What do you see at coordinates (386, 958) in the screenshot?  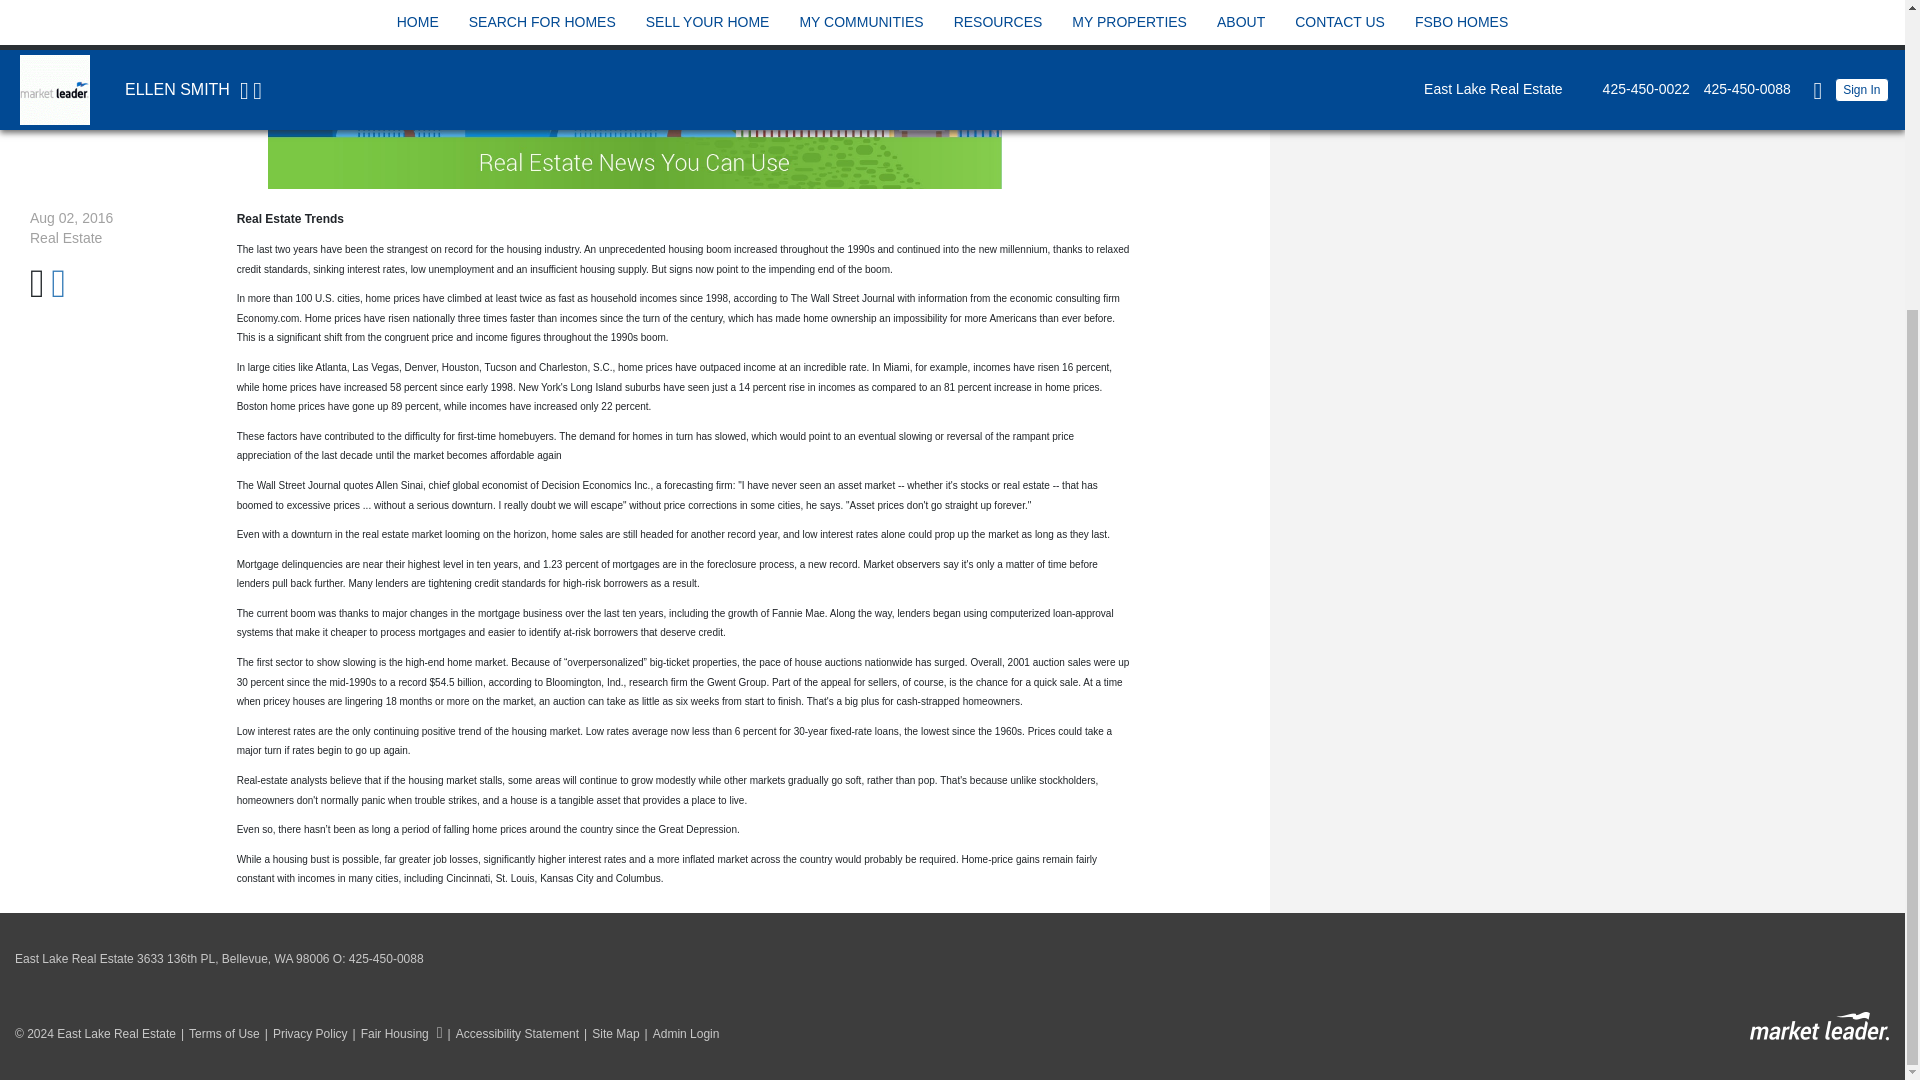 I see `425-450-0088` at bounding box center [386, 958].